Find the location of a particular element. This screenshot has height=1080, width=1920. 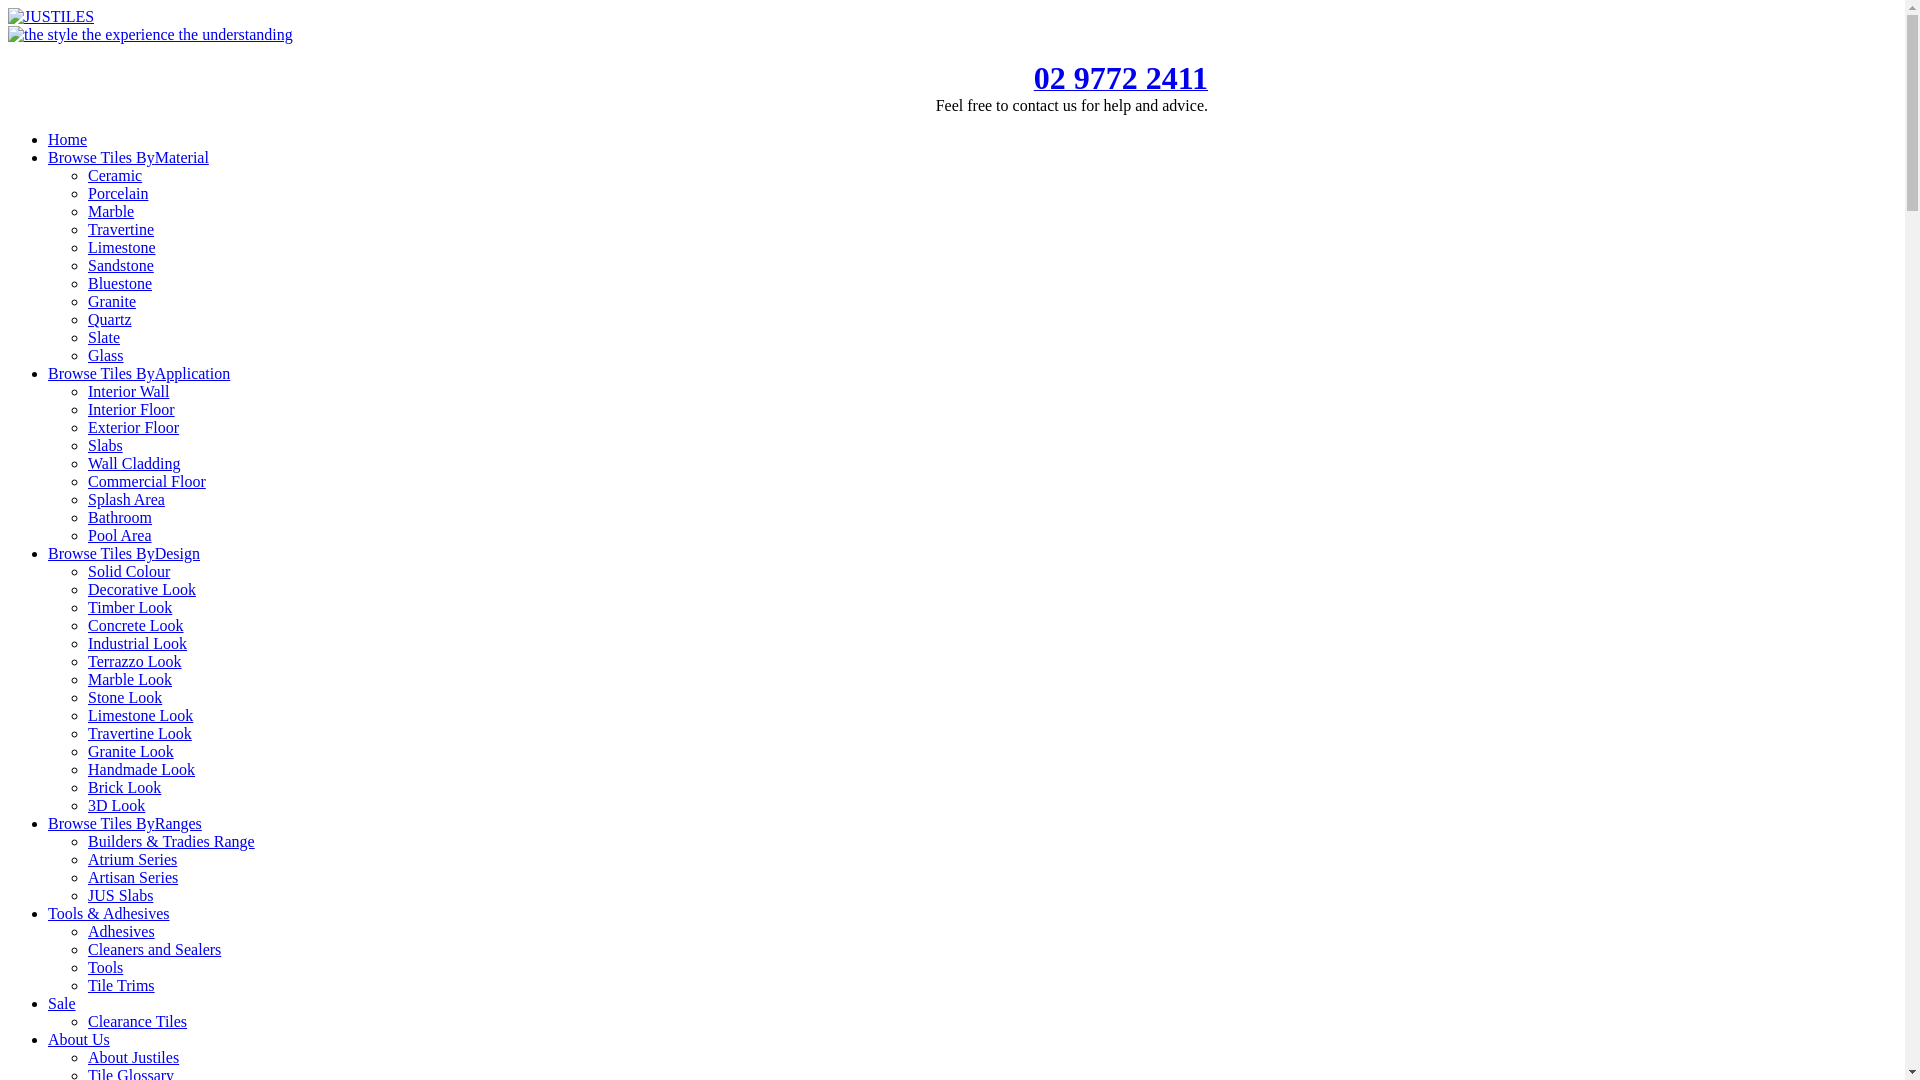

Splash Area is located at coordinates (126, 500).